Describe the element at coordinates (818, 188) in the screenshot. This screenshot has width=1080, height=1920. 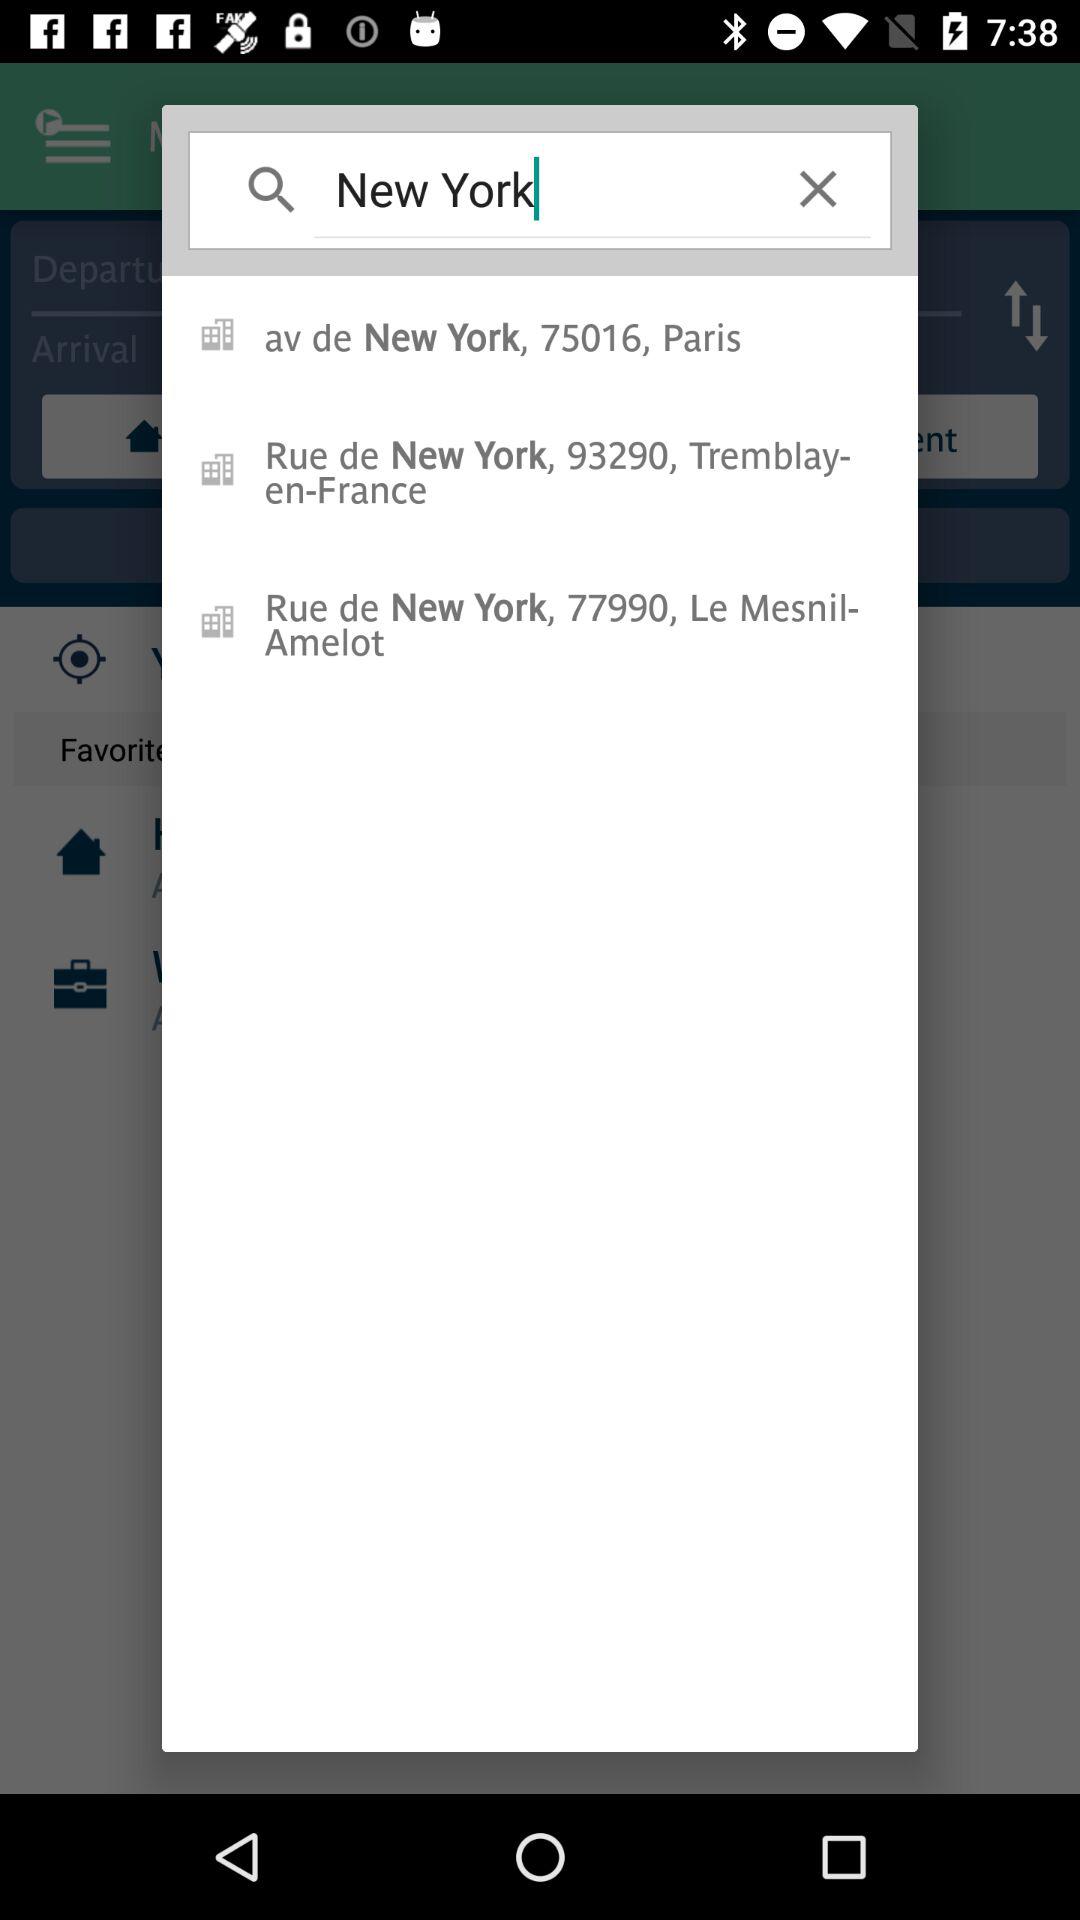
I see `launch item at the top right corner` at that location.